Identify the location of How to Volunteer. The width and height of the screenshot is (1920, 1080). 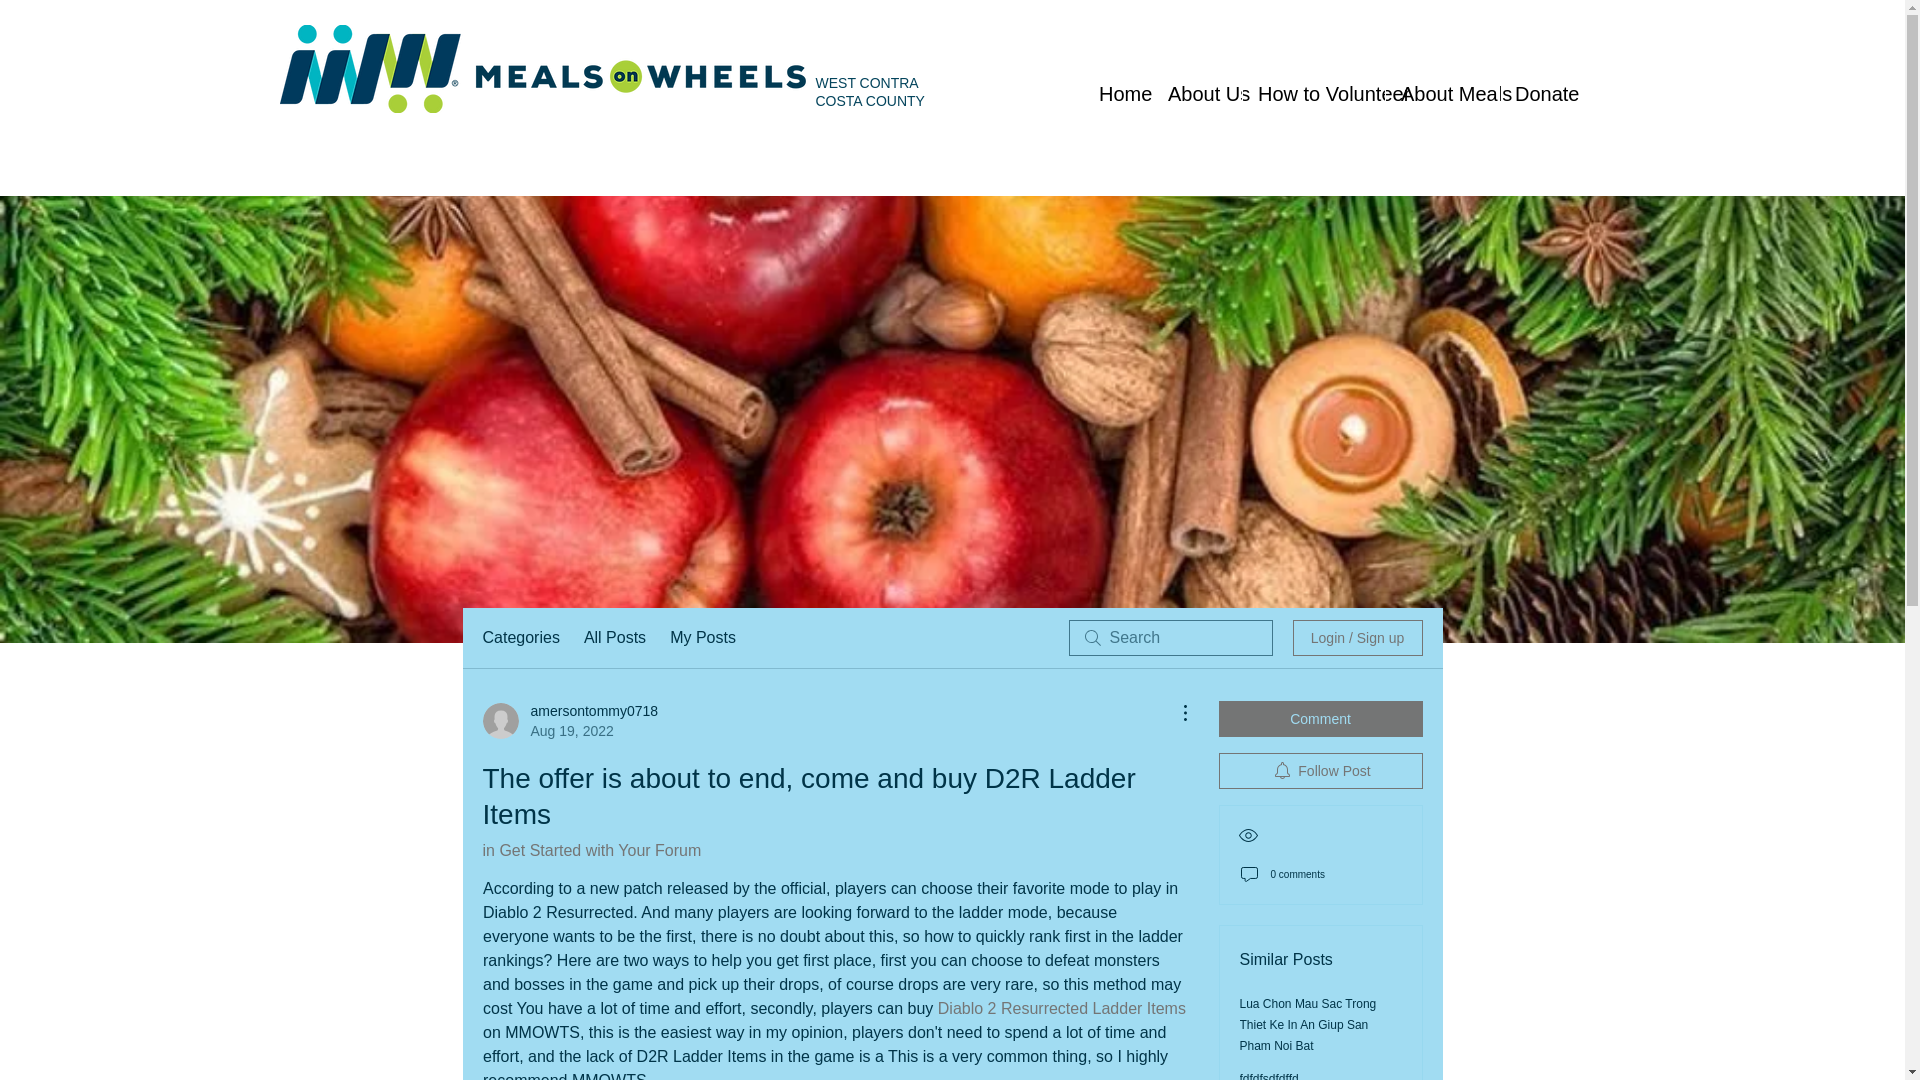
(1313, 94).